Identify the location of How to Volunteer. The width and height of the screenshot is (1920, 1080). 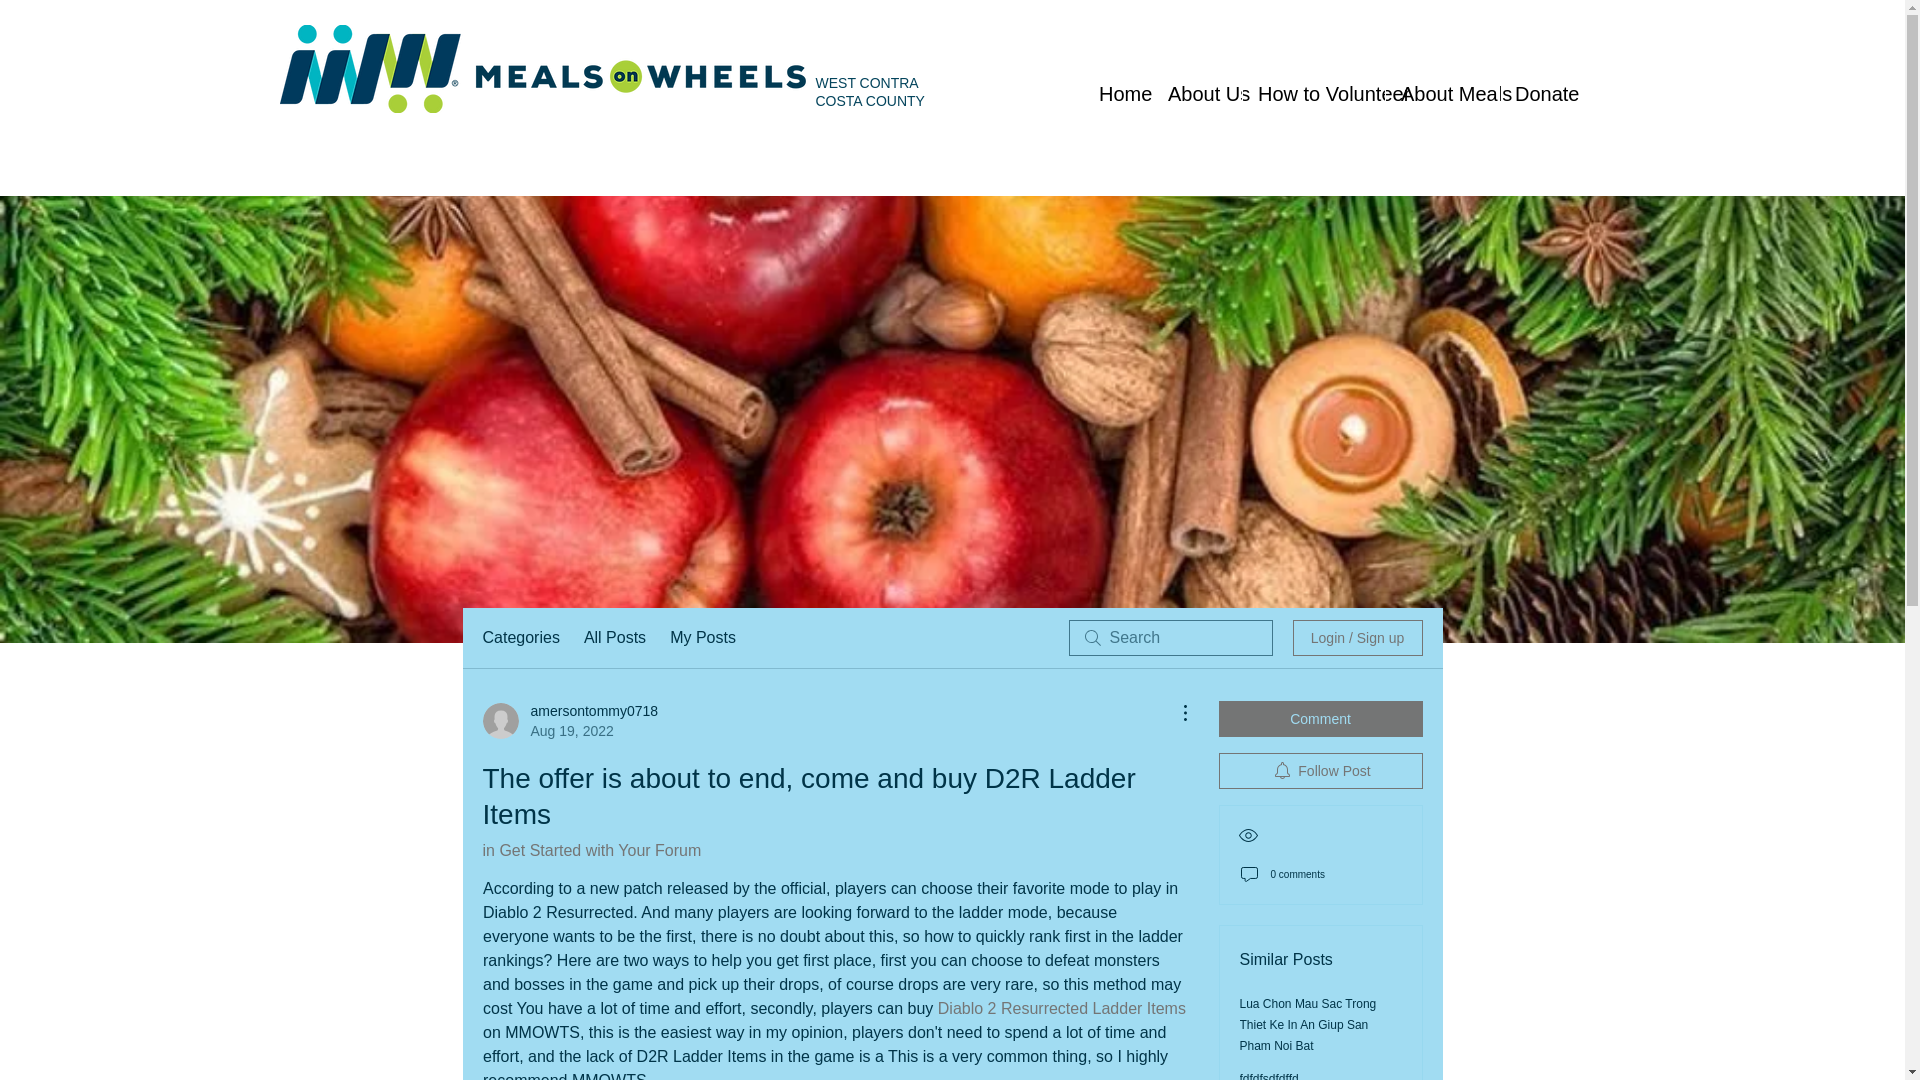
(1313, 94).